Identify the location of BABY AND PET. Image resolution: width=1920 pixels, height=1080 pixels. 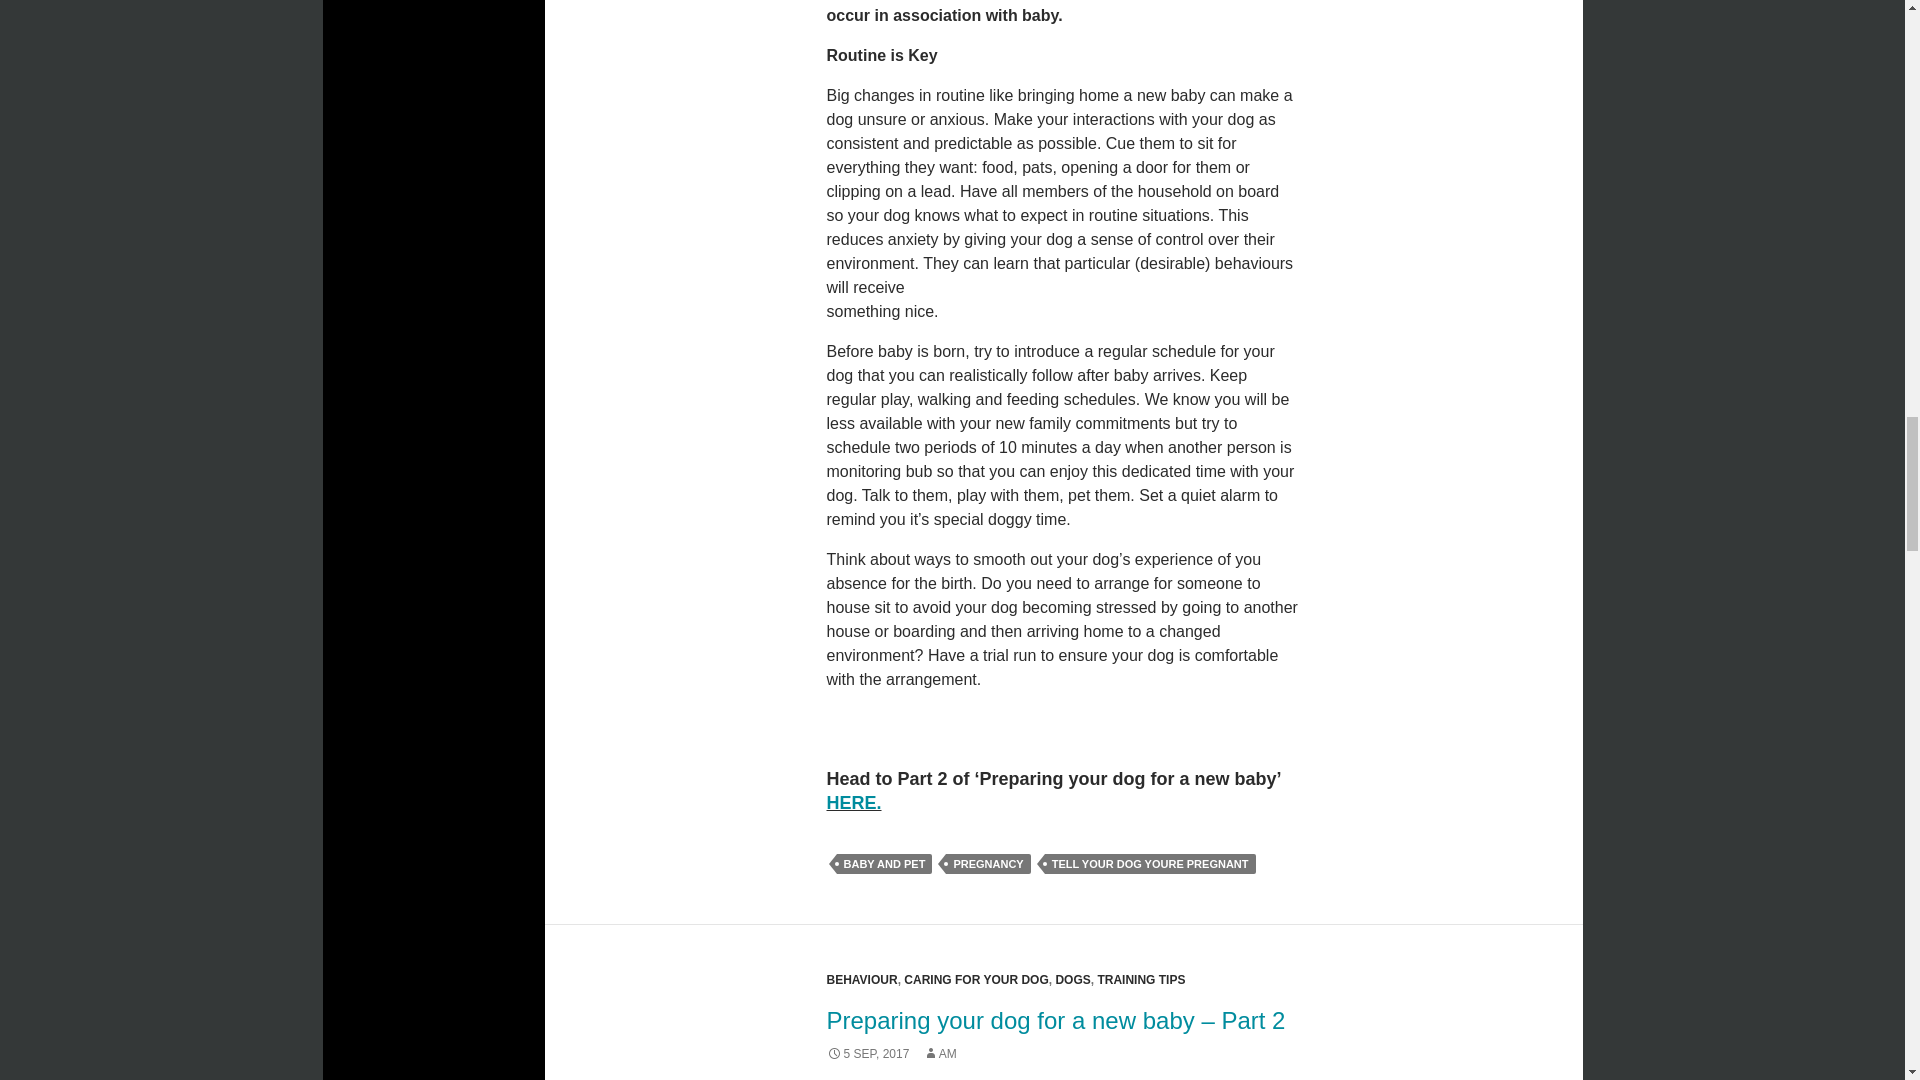
(883, 864).